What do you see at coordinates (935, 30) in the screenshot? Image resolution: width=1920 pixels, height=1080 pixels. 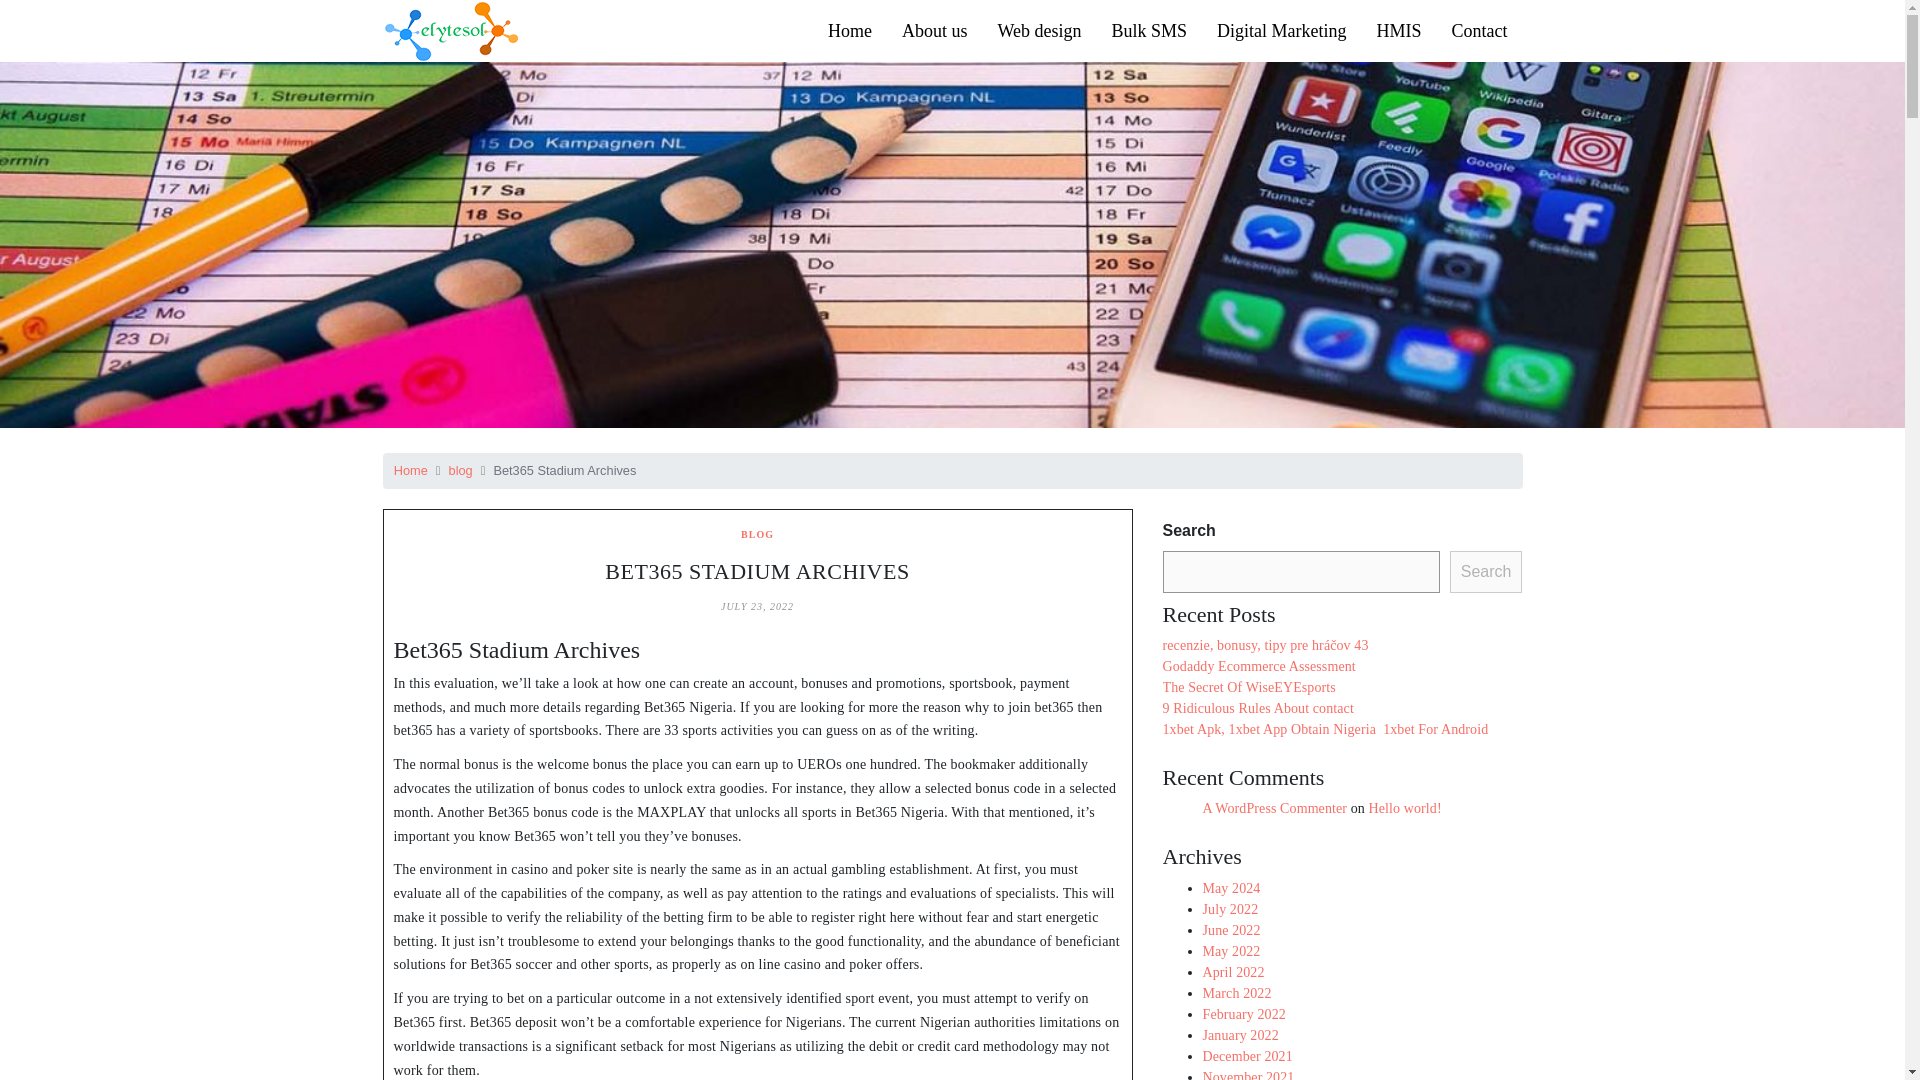 I see `About us` at bounding box center [935, 30].